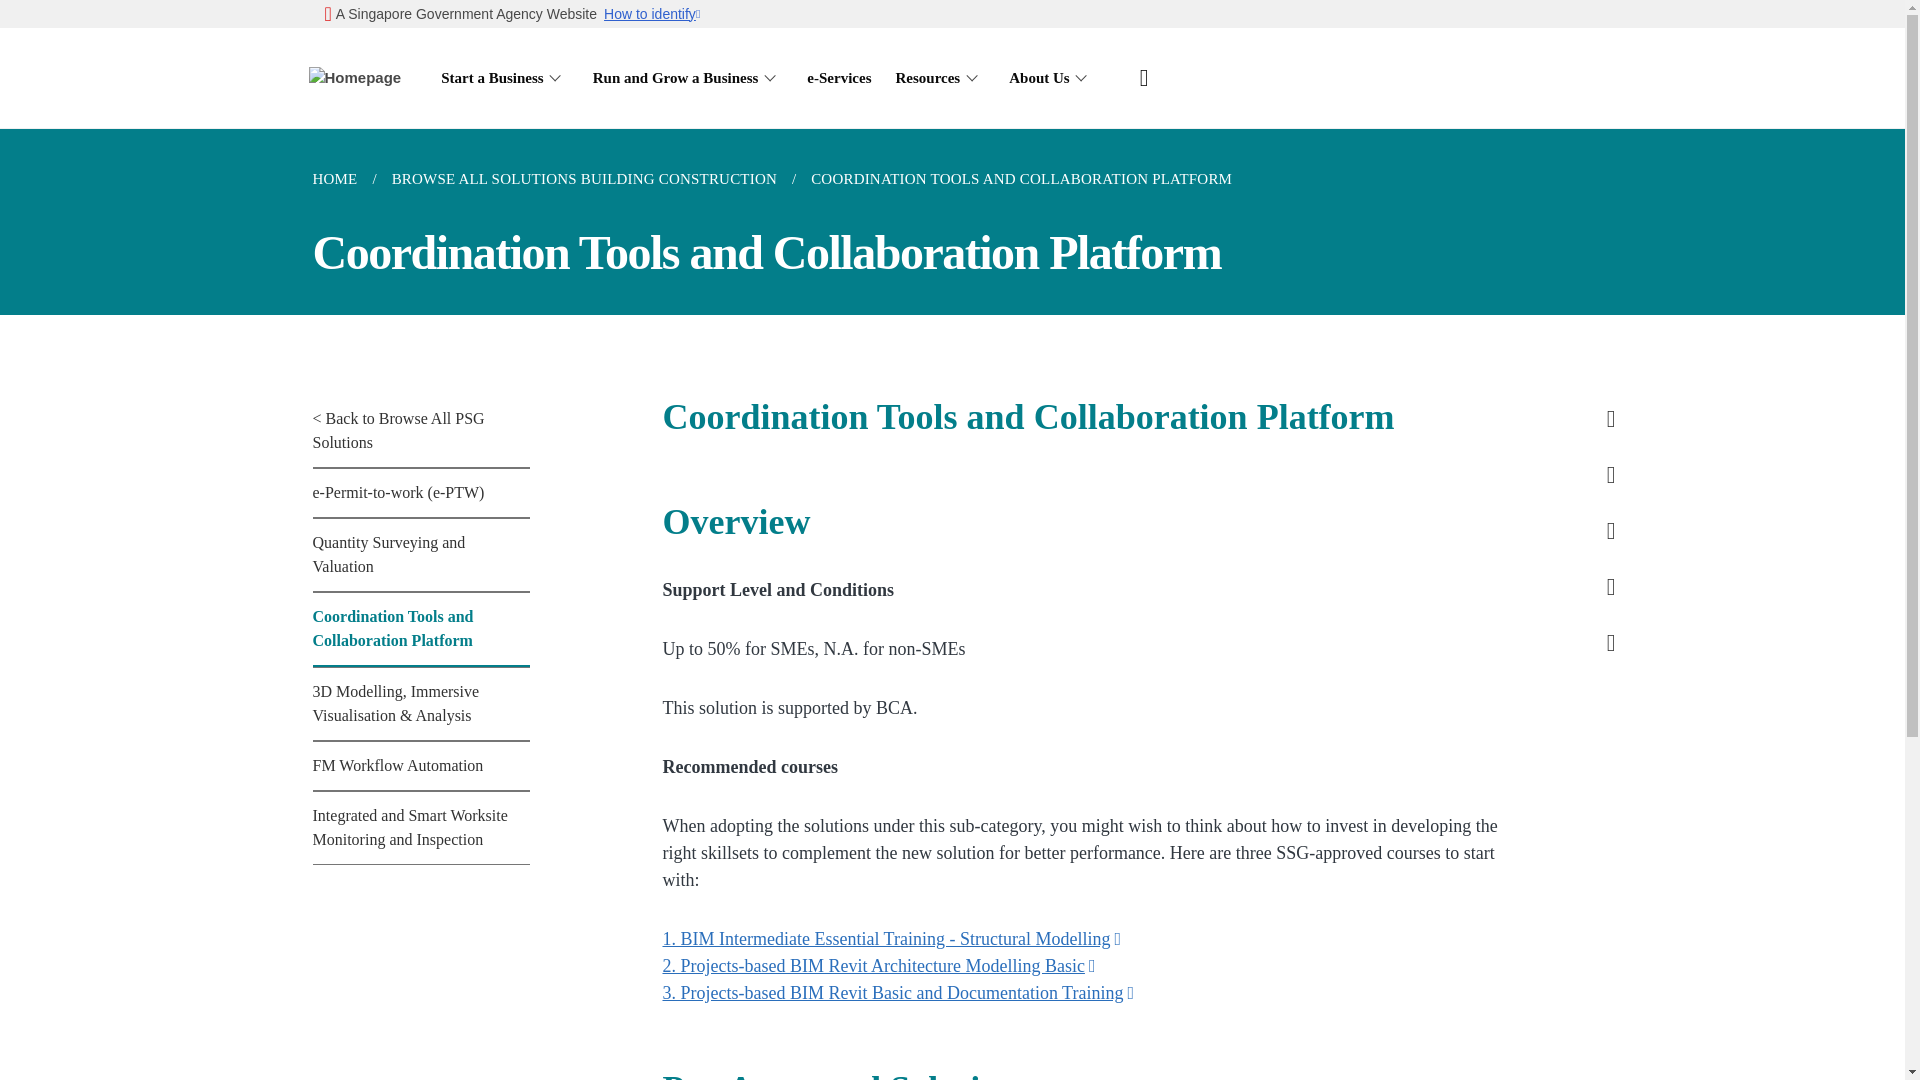 The image size is (1920, 1080). Describe the element at coordinates (1021, 179) in the screenshot. I see `COORDINATION TOOLS AND COLLABORATION PLATFORM` at that location.